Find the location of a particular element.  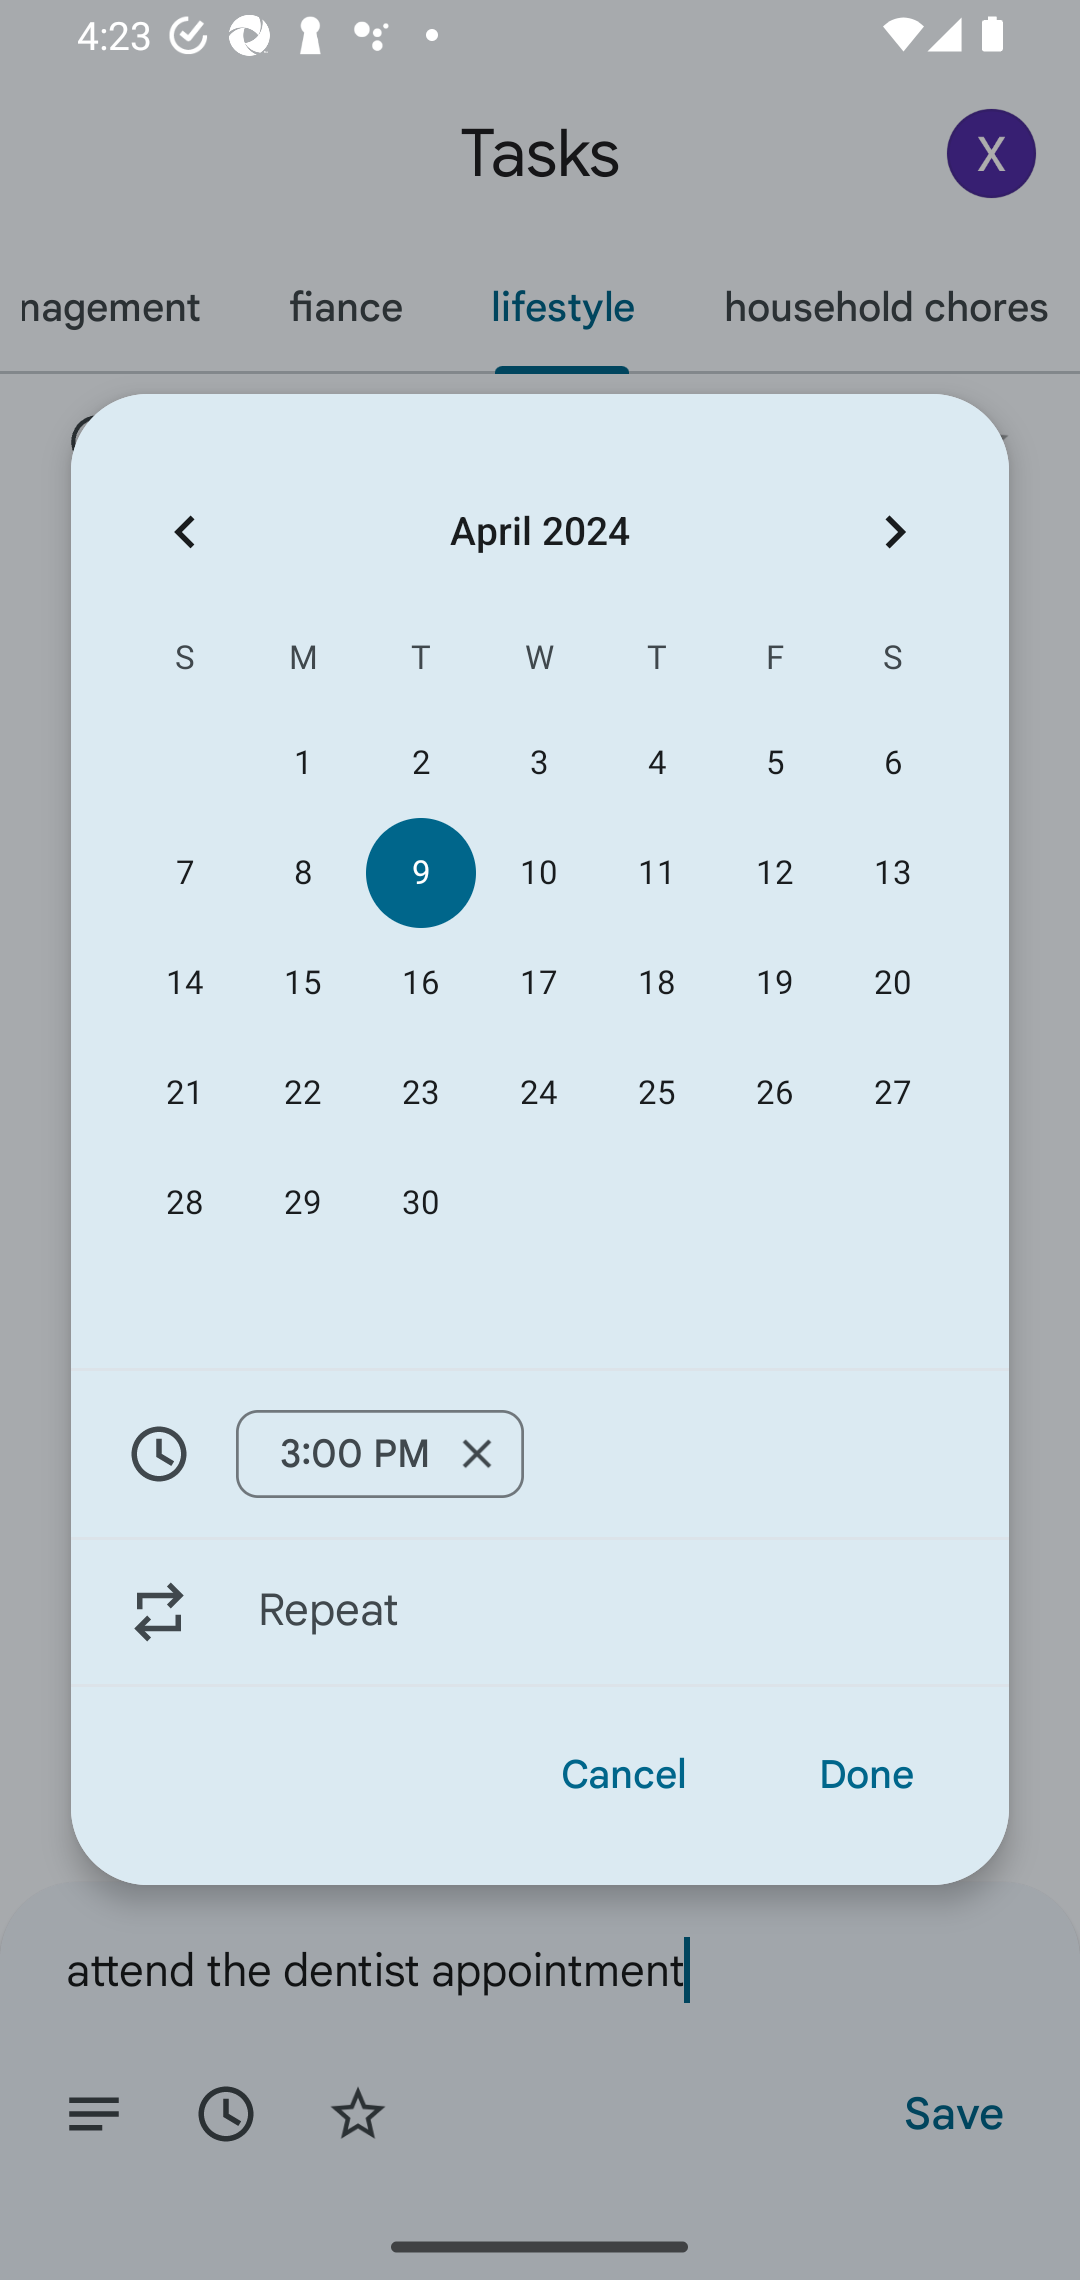

3:00 PM Remove 3:00 PM is located at coordinates (380, 1454).